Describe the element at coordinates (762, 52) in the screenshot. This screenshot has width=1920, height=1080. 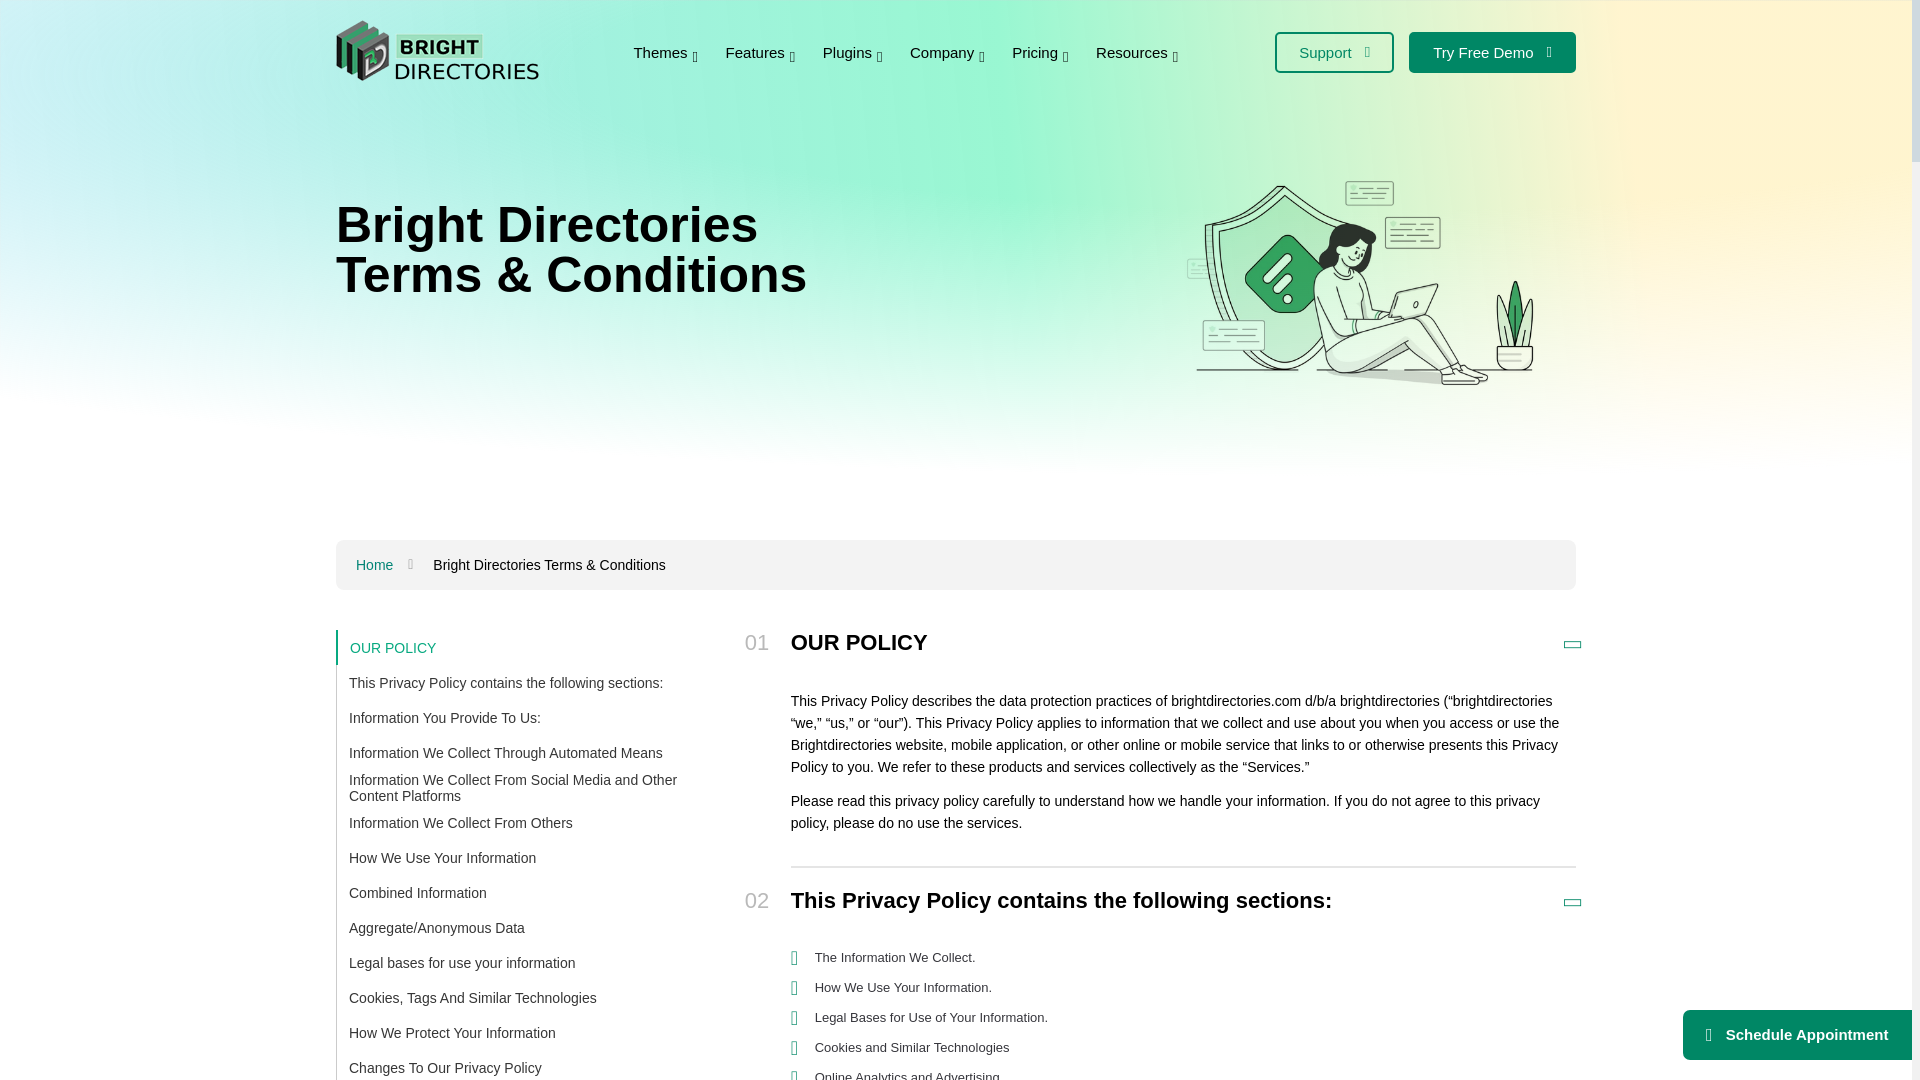
I see `Features` at that location.